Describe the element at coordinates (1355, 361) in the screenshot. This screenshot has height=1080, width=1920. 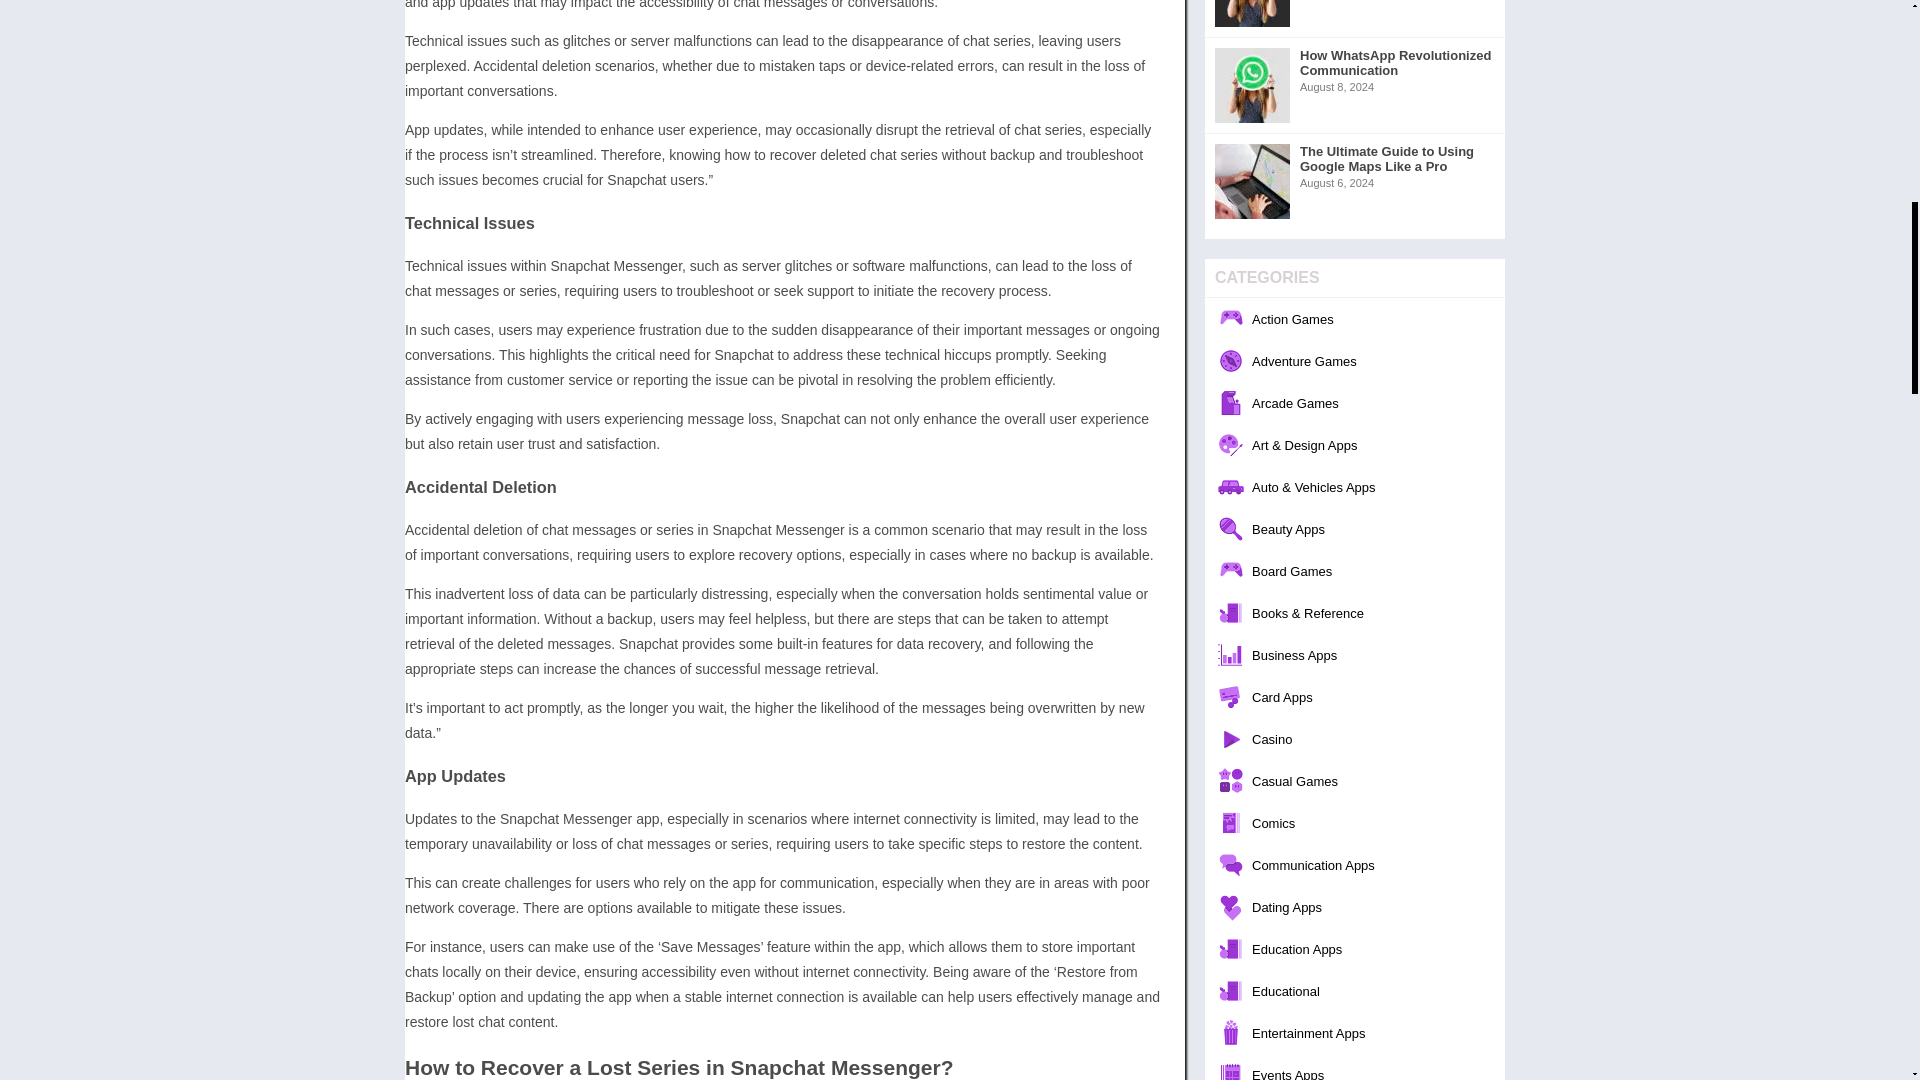
I see `Adventure Games` at that location.